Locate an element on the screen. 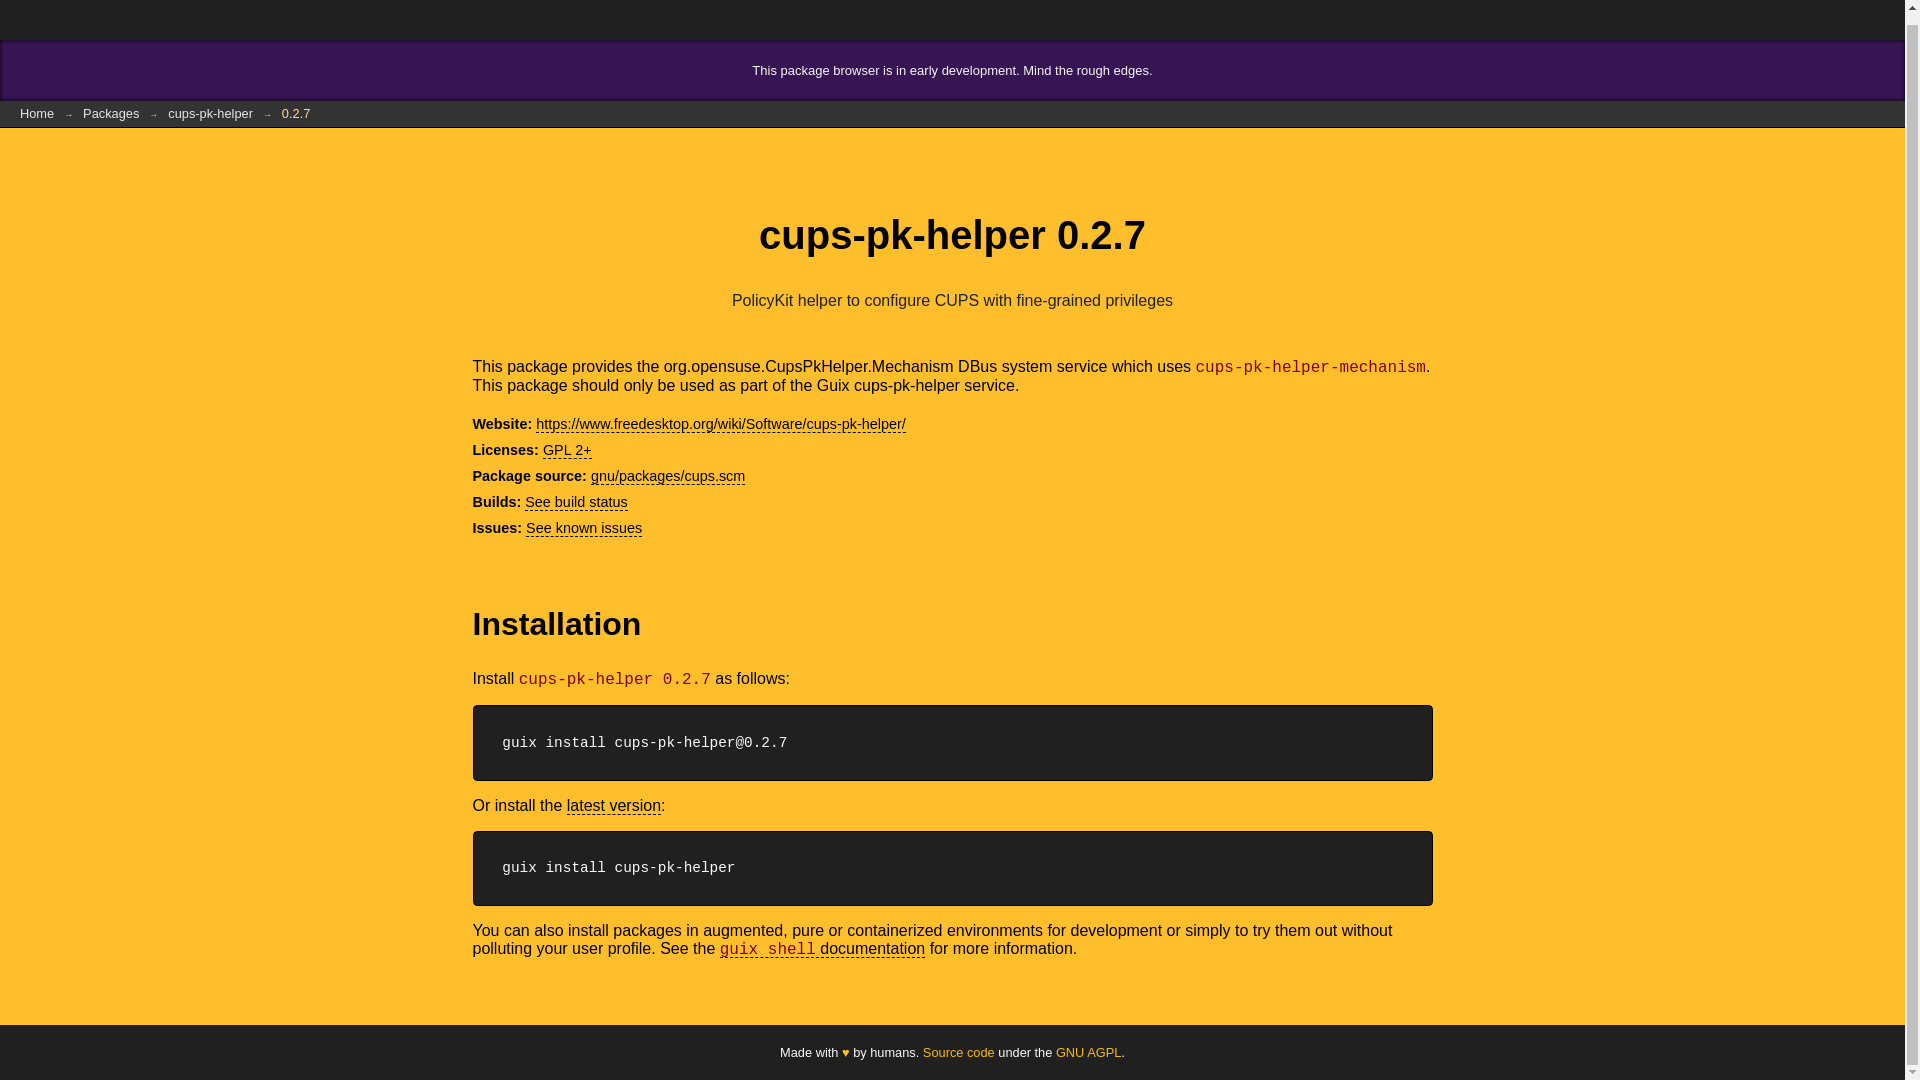 The image size is (1920, 1080). Primary menu is located at coordinates (1874, 20).